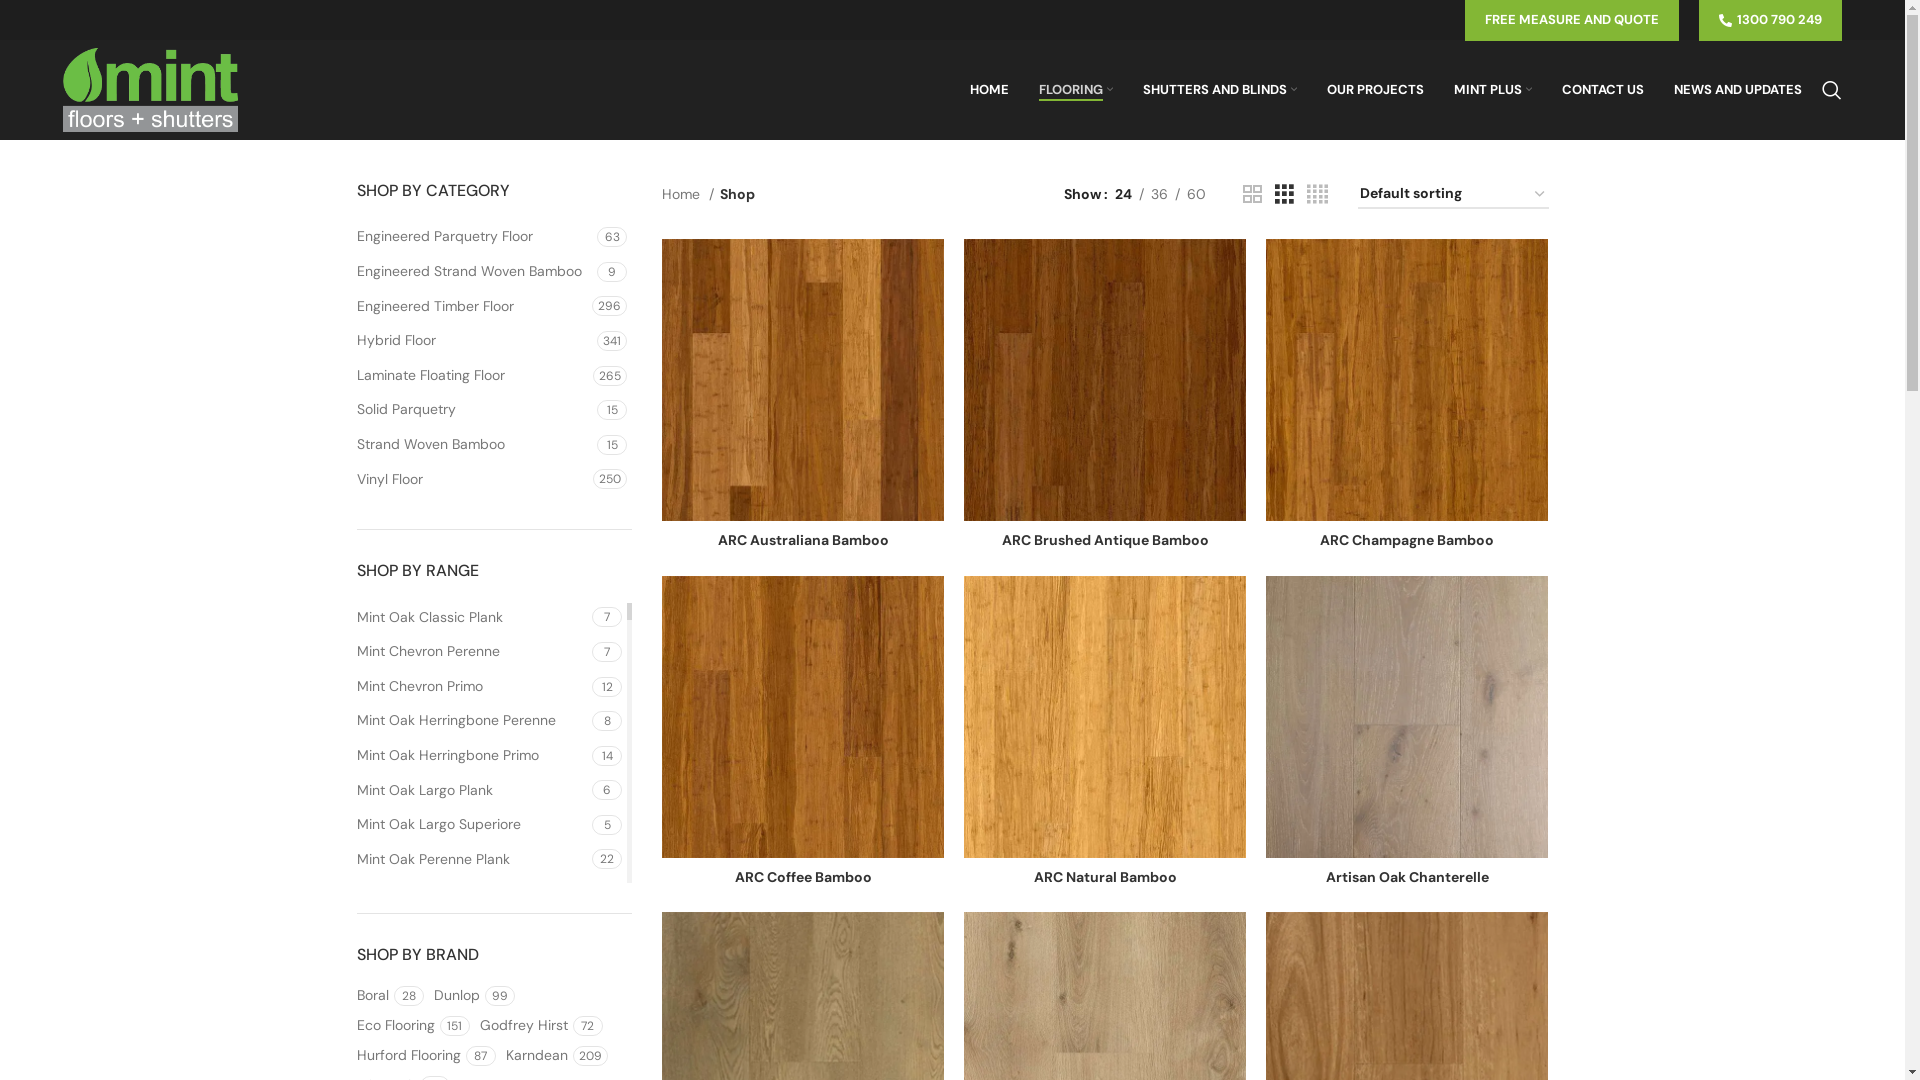 The width and height of the screenshot is (1920, 1080). I want to click on HOME, so click(990, 90).